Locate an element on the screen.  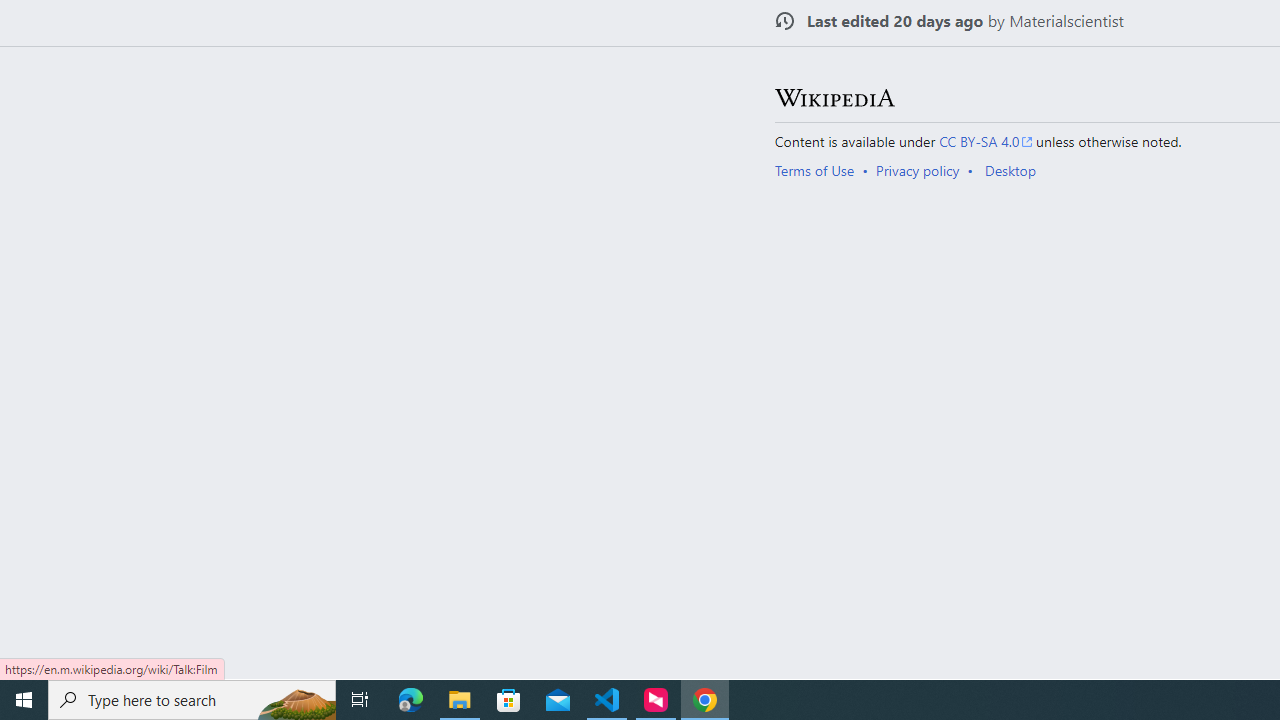
AutomationID: footer-places-privacy is located at coordinates (924, 170).